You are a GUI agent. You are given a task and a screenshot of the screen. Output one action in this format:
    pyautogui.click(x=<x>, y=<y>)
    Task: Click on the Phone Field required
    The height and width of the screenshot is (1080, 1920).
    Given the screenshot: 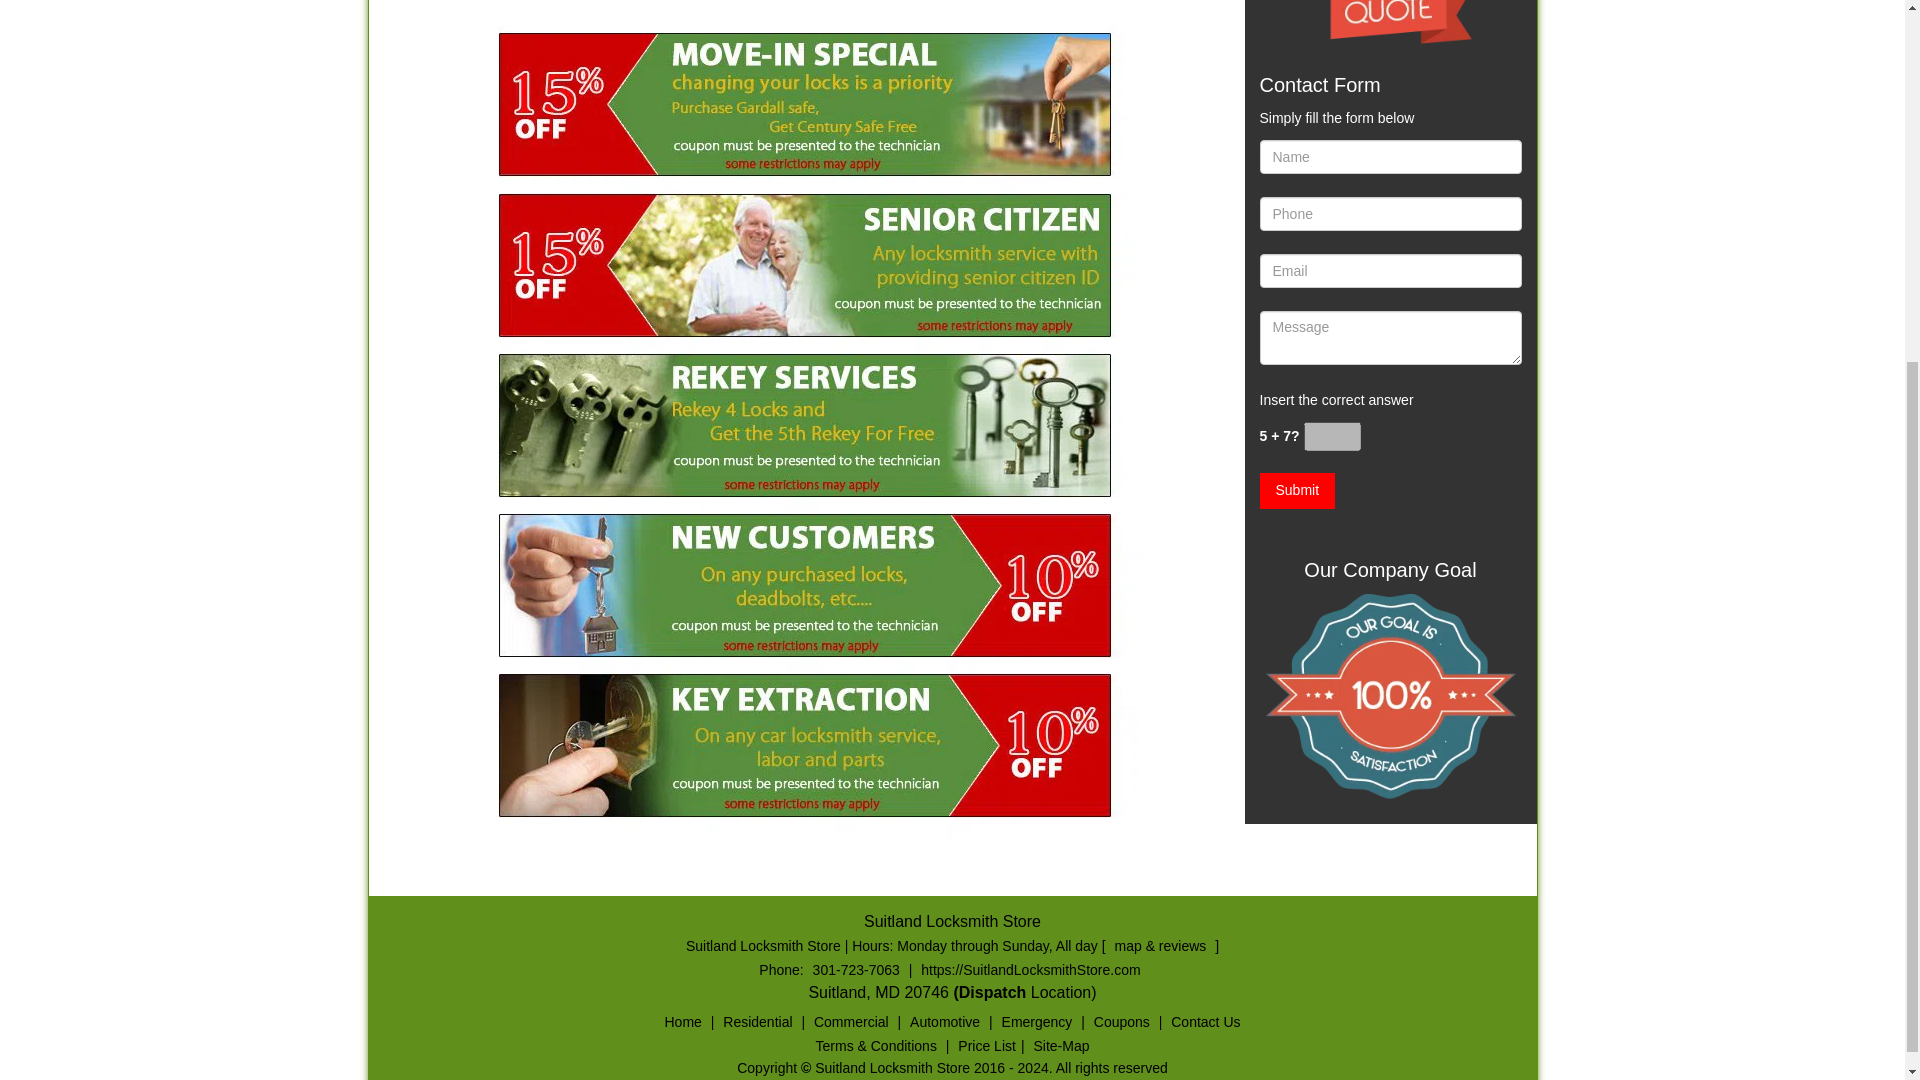 What is the action you would take?
    pyautogui.click(x=1390, y=214)
    